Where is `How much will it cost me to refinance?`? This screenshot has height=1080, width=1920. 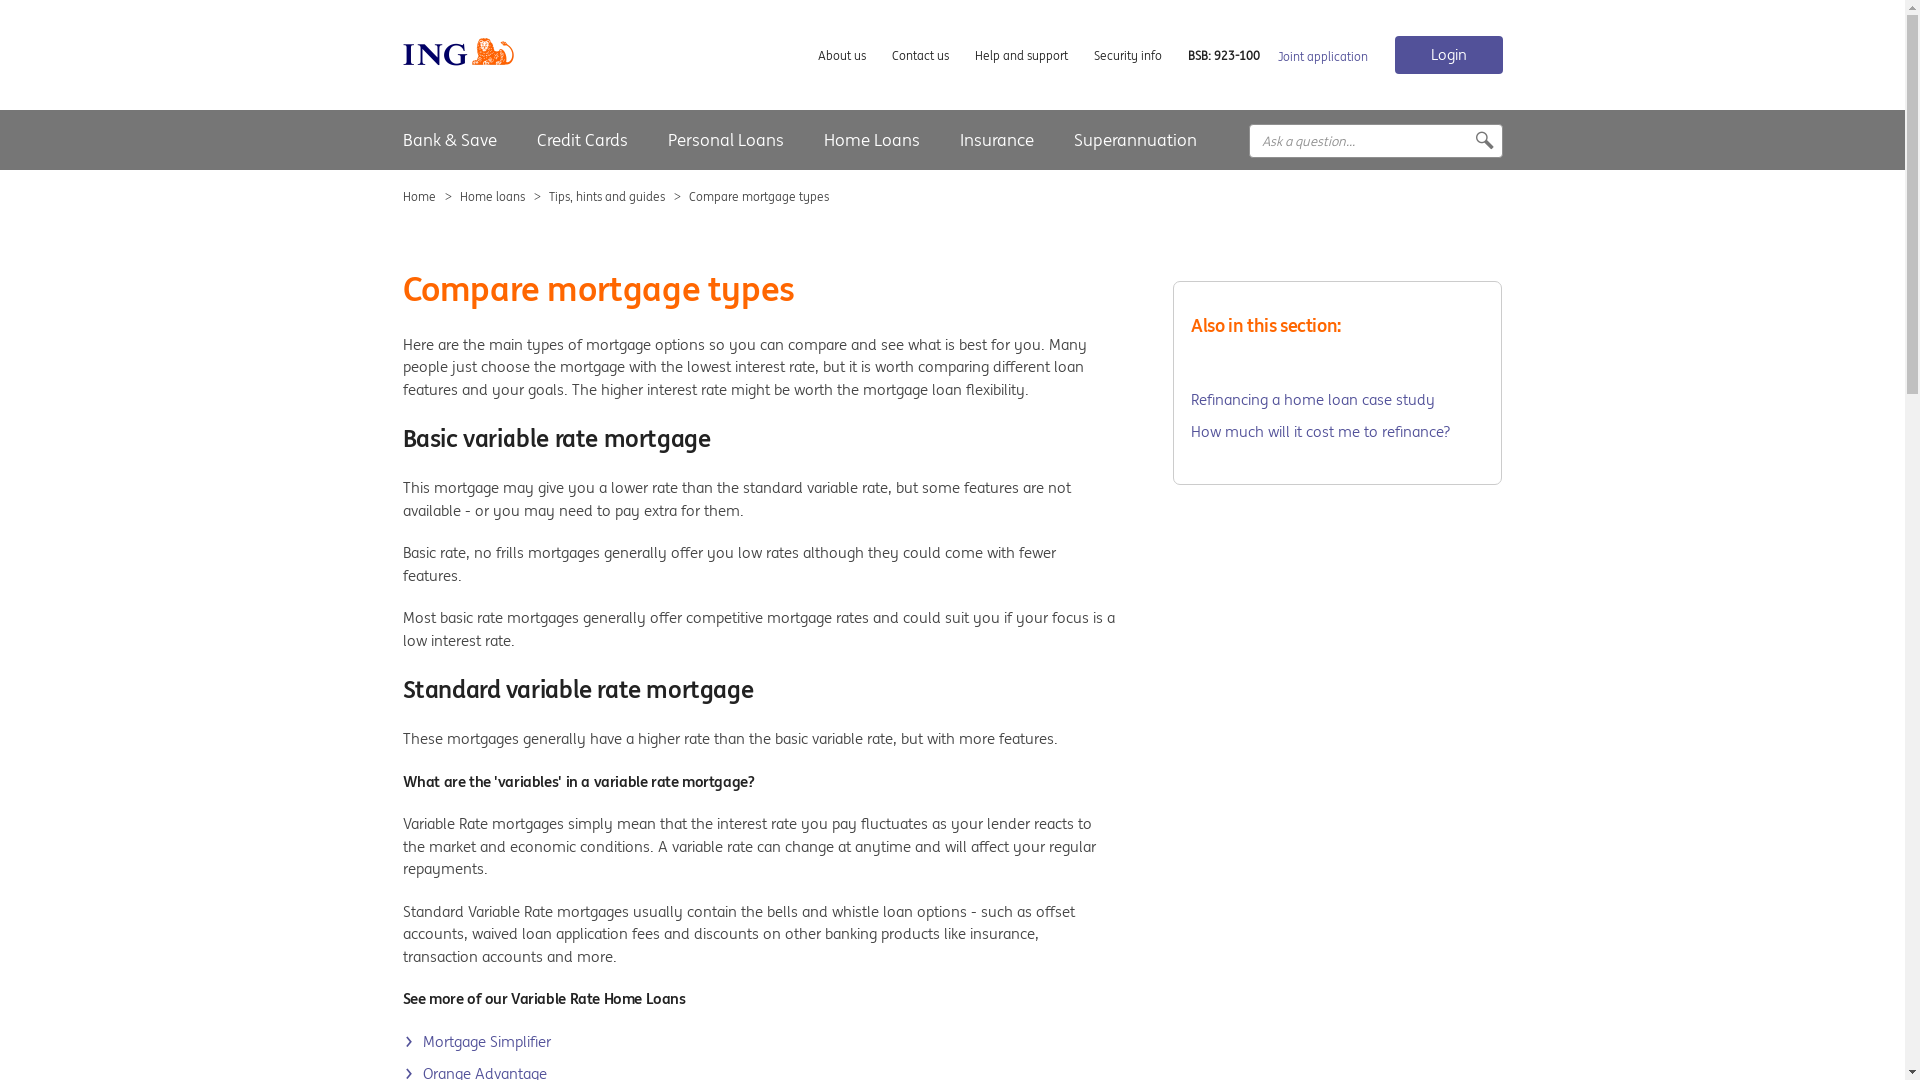
How much will it cost me to refinance? is located at coordinates (1338, 432).